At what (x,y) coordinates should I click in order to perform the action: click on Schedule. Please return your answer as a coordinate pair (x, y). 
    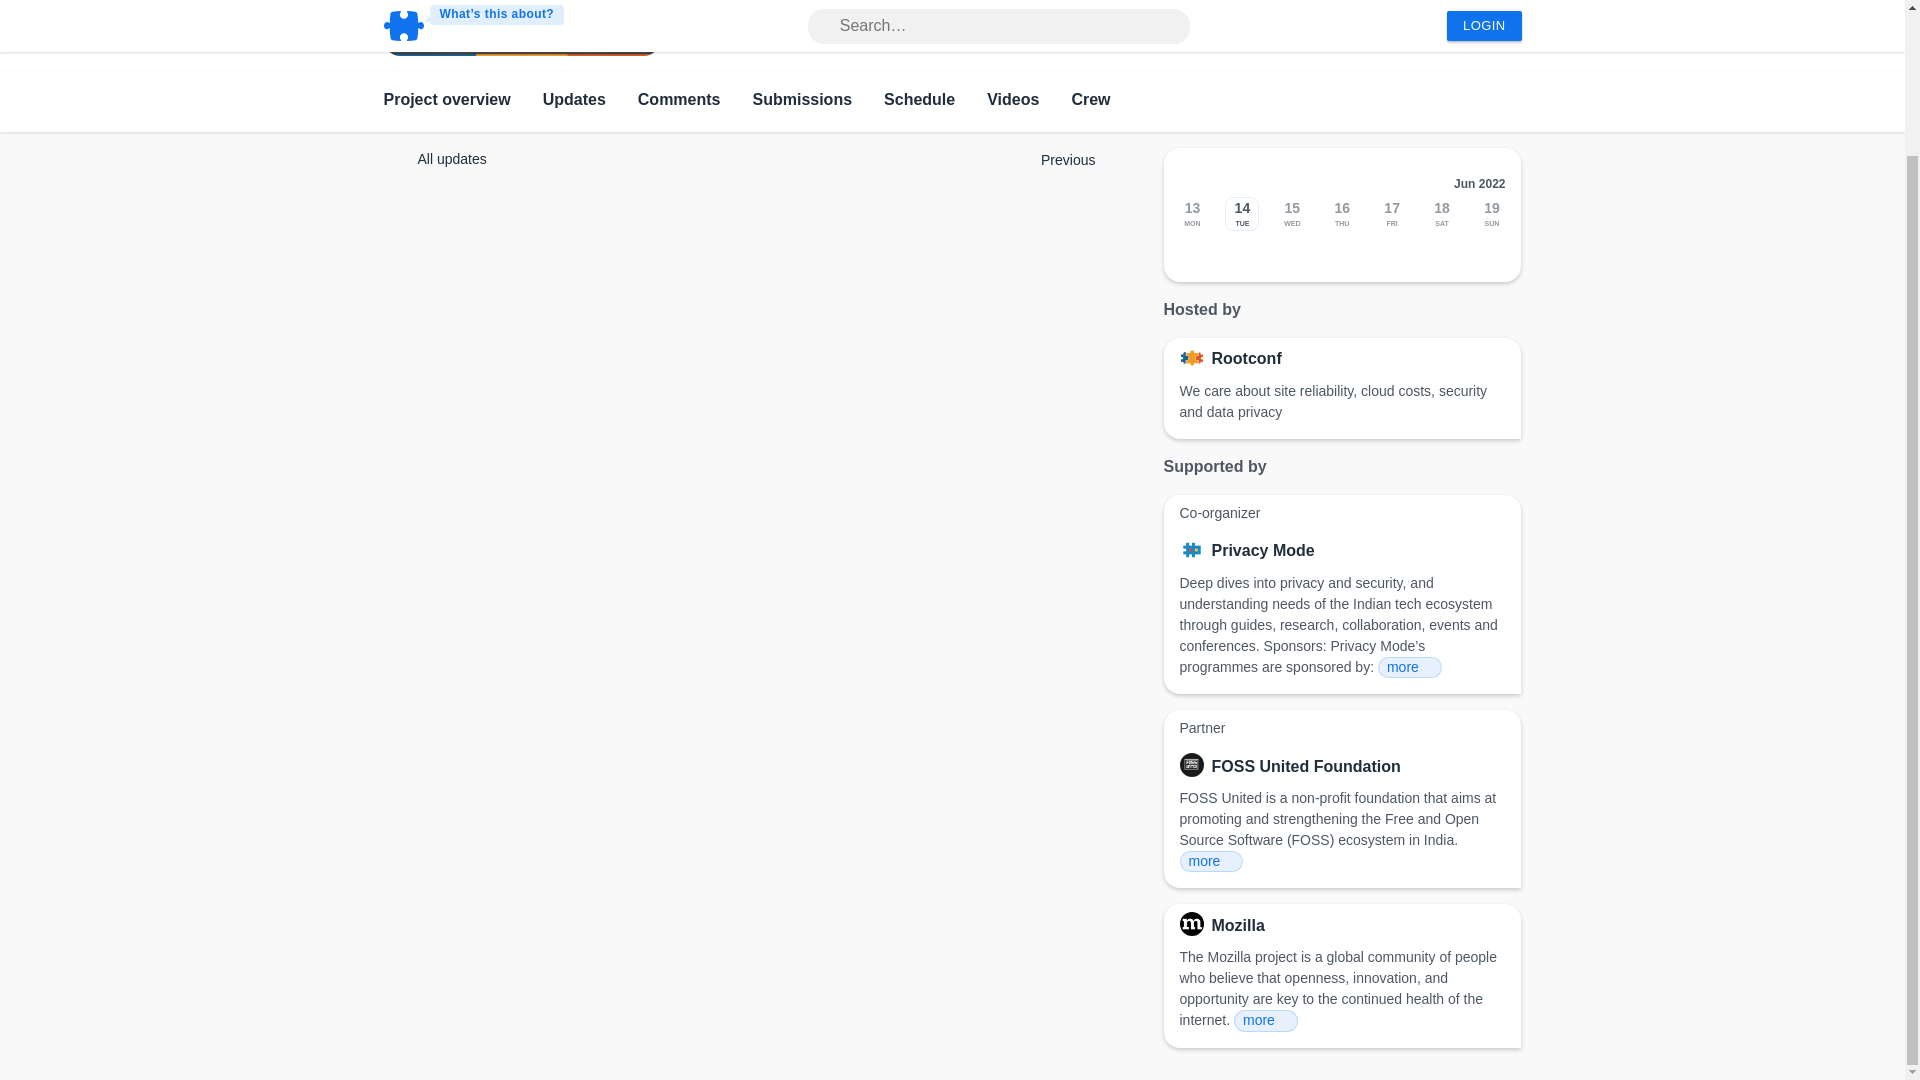
    Looking at the image, I should click on (918, 102).